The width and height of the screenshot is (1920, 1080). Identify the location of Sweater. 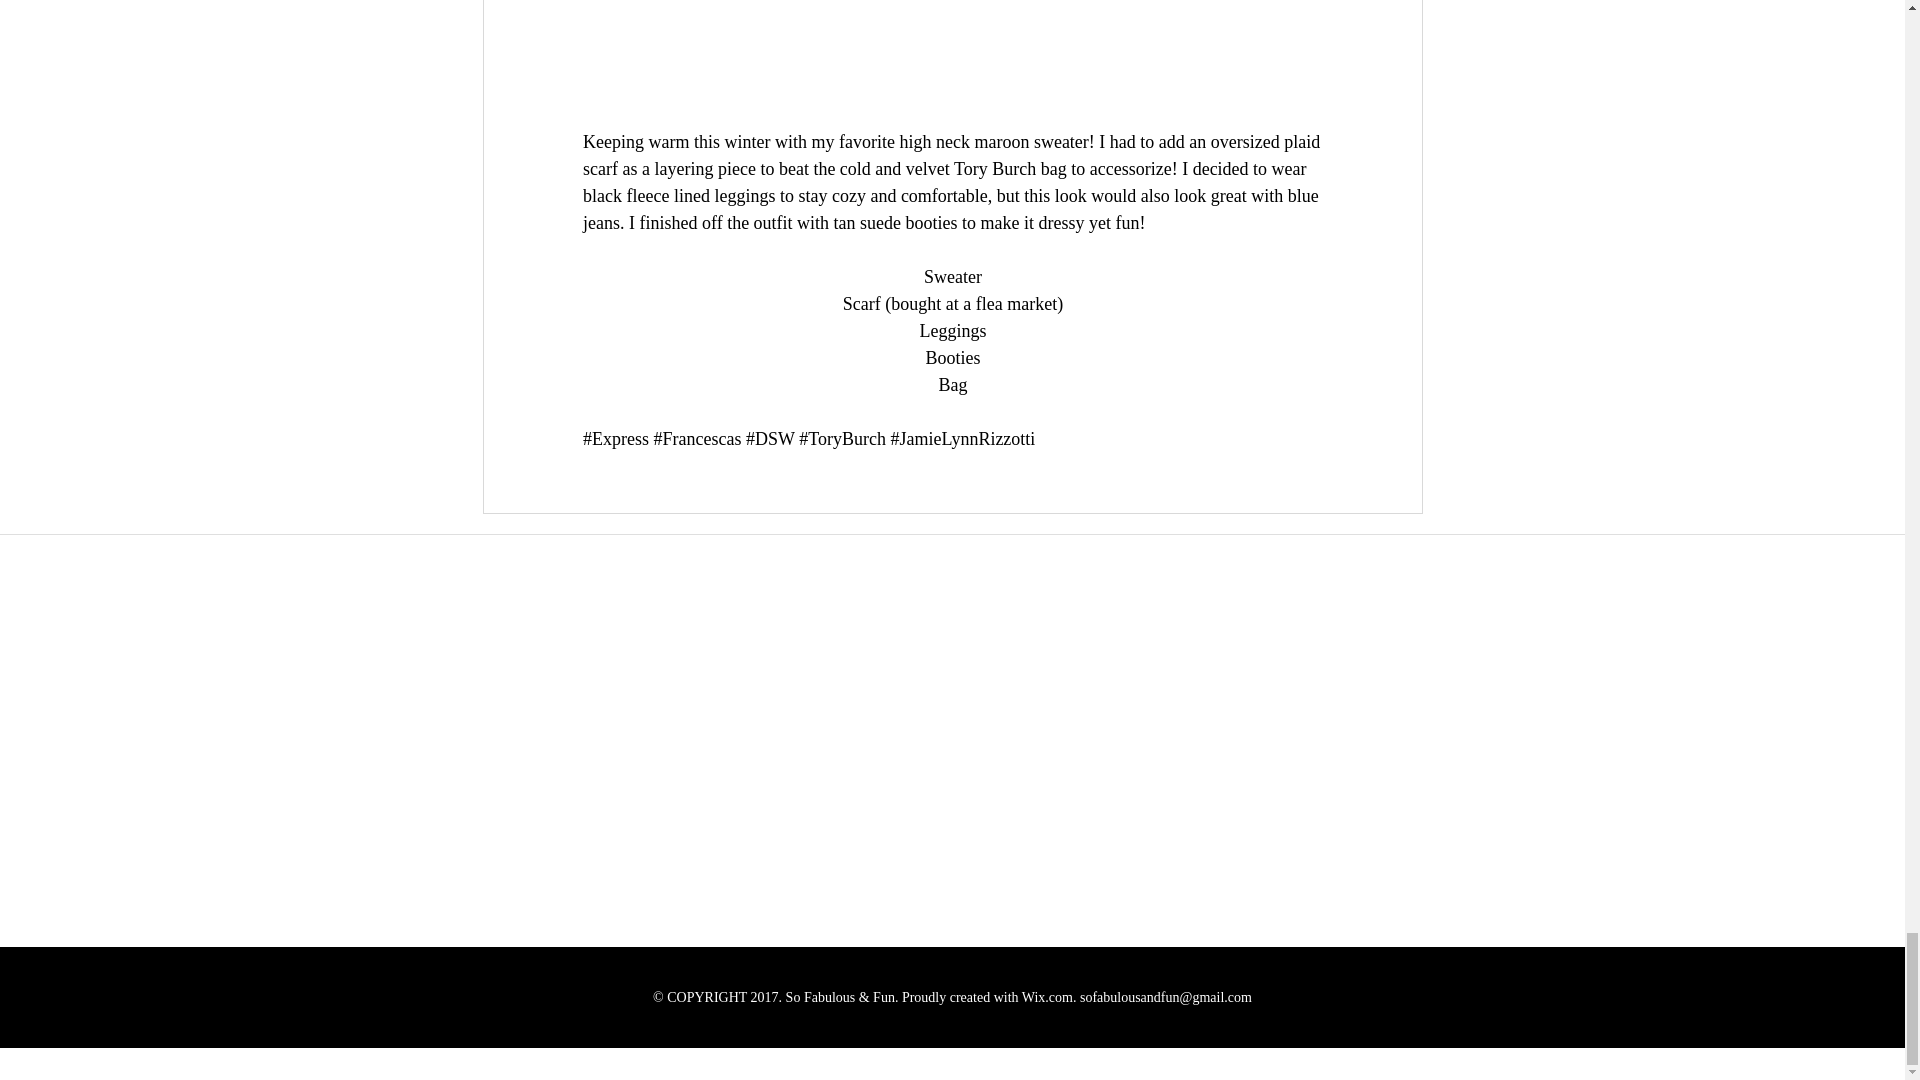
(952, 276).